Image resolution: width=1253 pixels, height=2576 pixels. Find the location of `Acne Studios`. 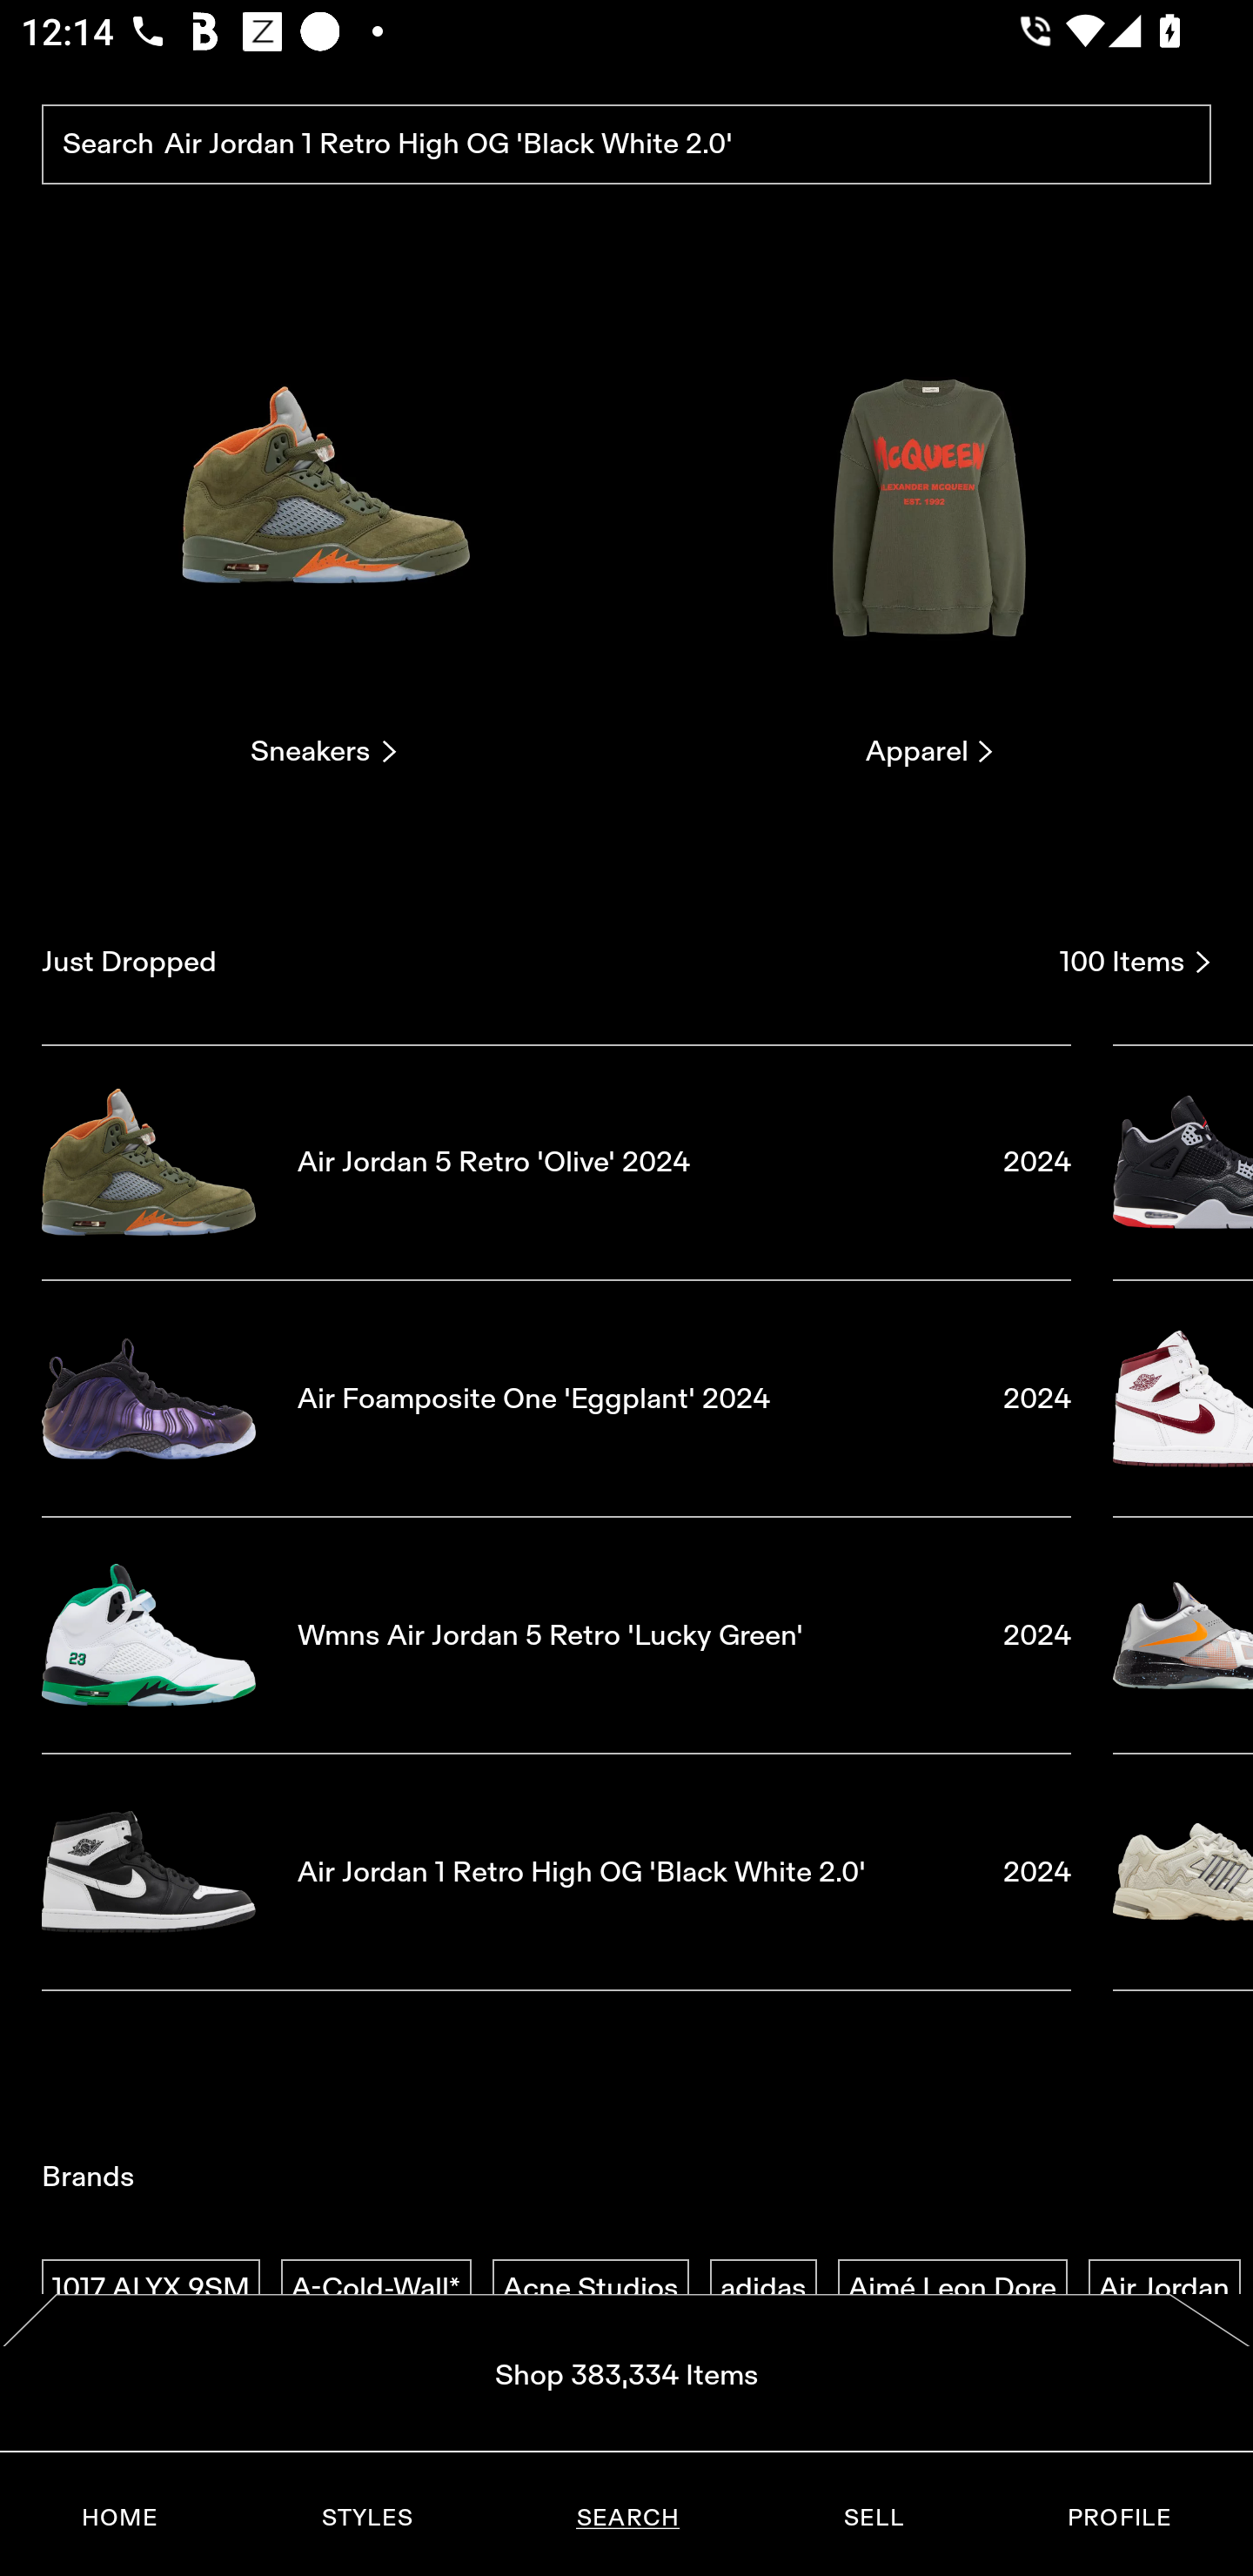

Acne Studios is located at coordinates (590, 2289).